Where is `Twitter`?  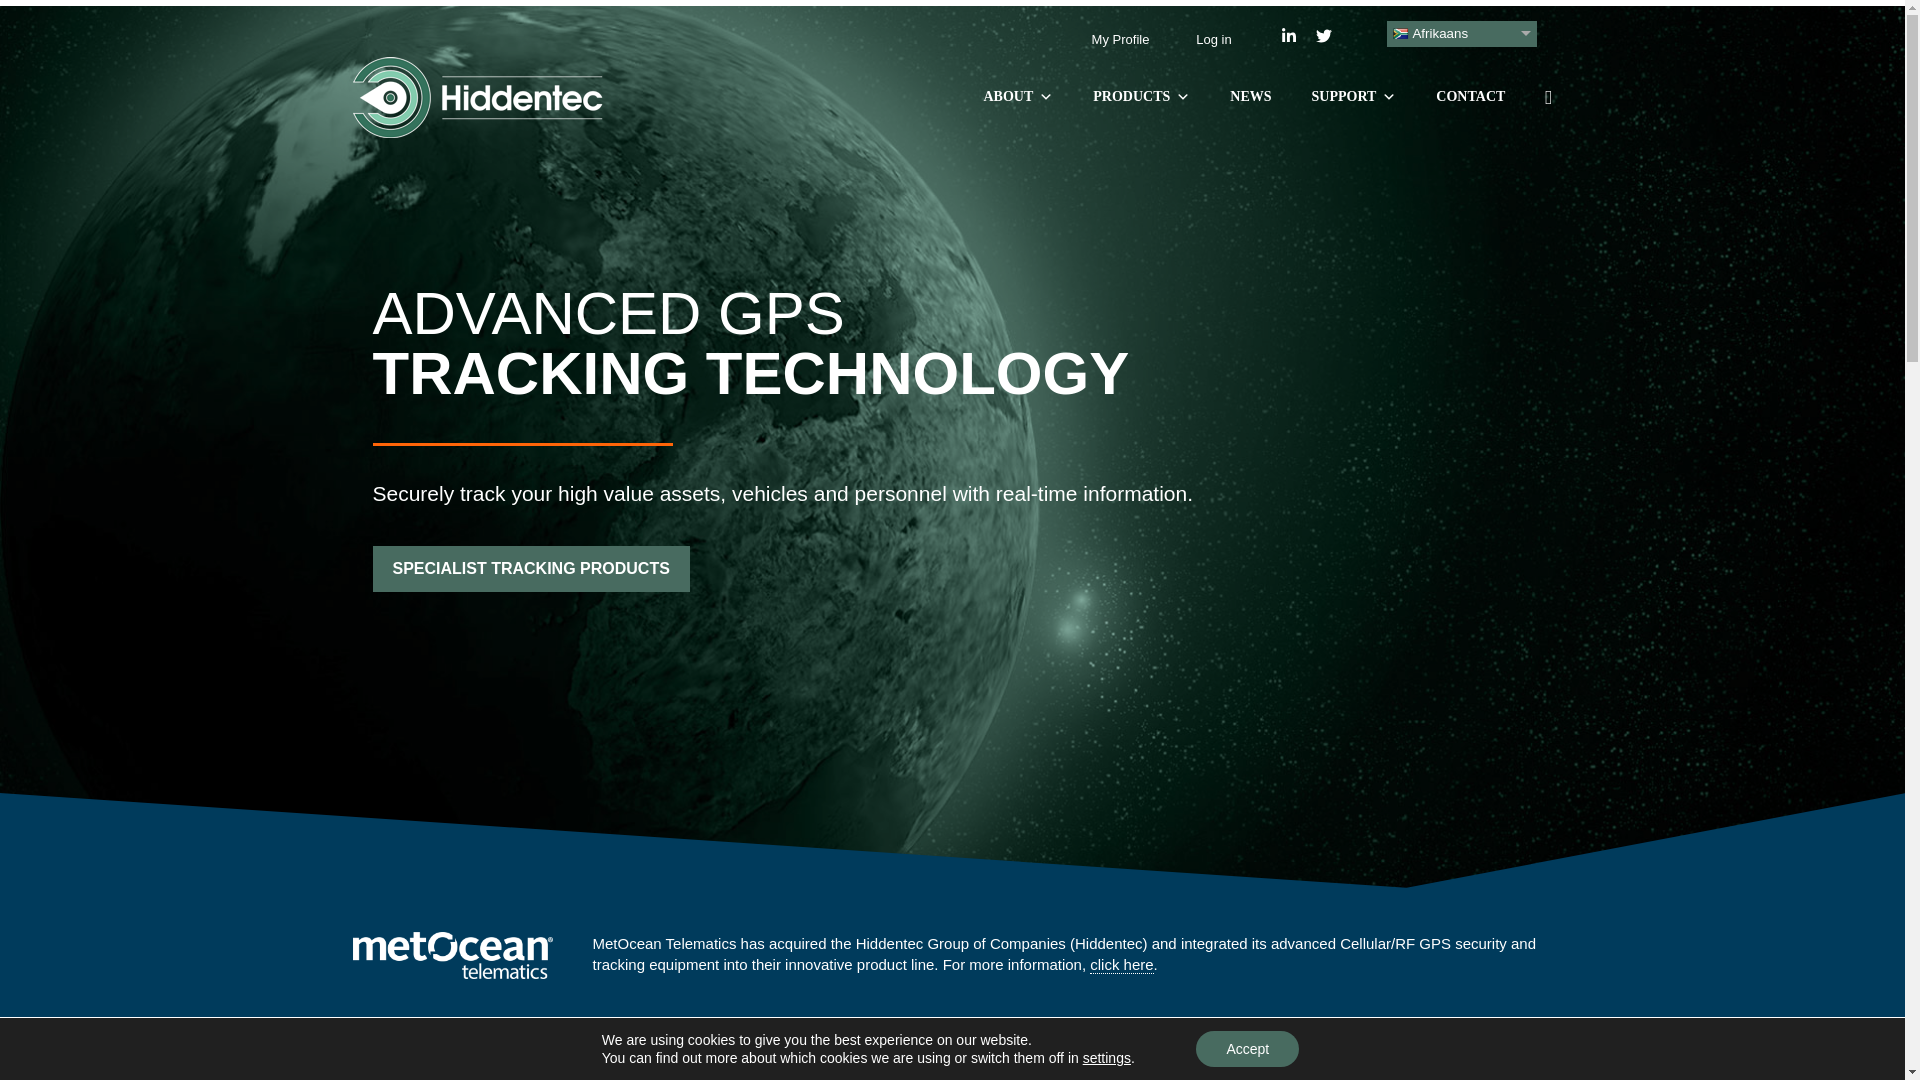 Twitter is located at coordinates (1324, 35).